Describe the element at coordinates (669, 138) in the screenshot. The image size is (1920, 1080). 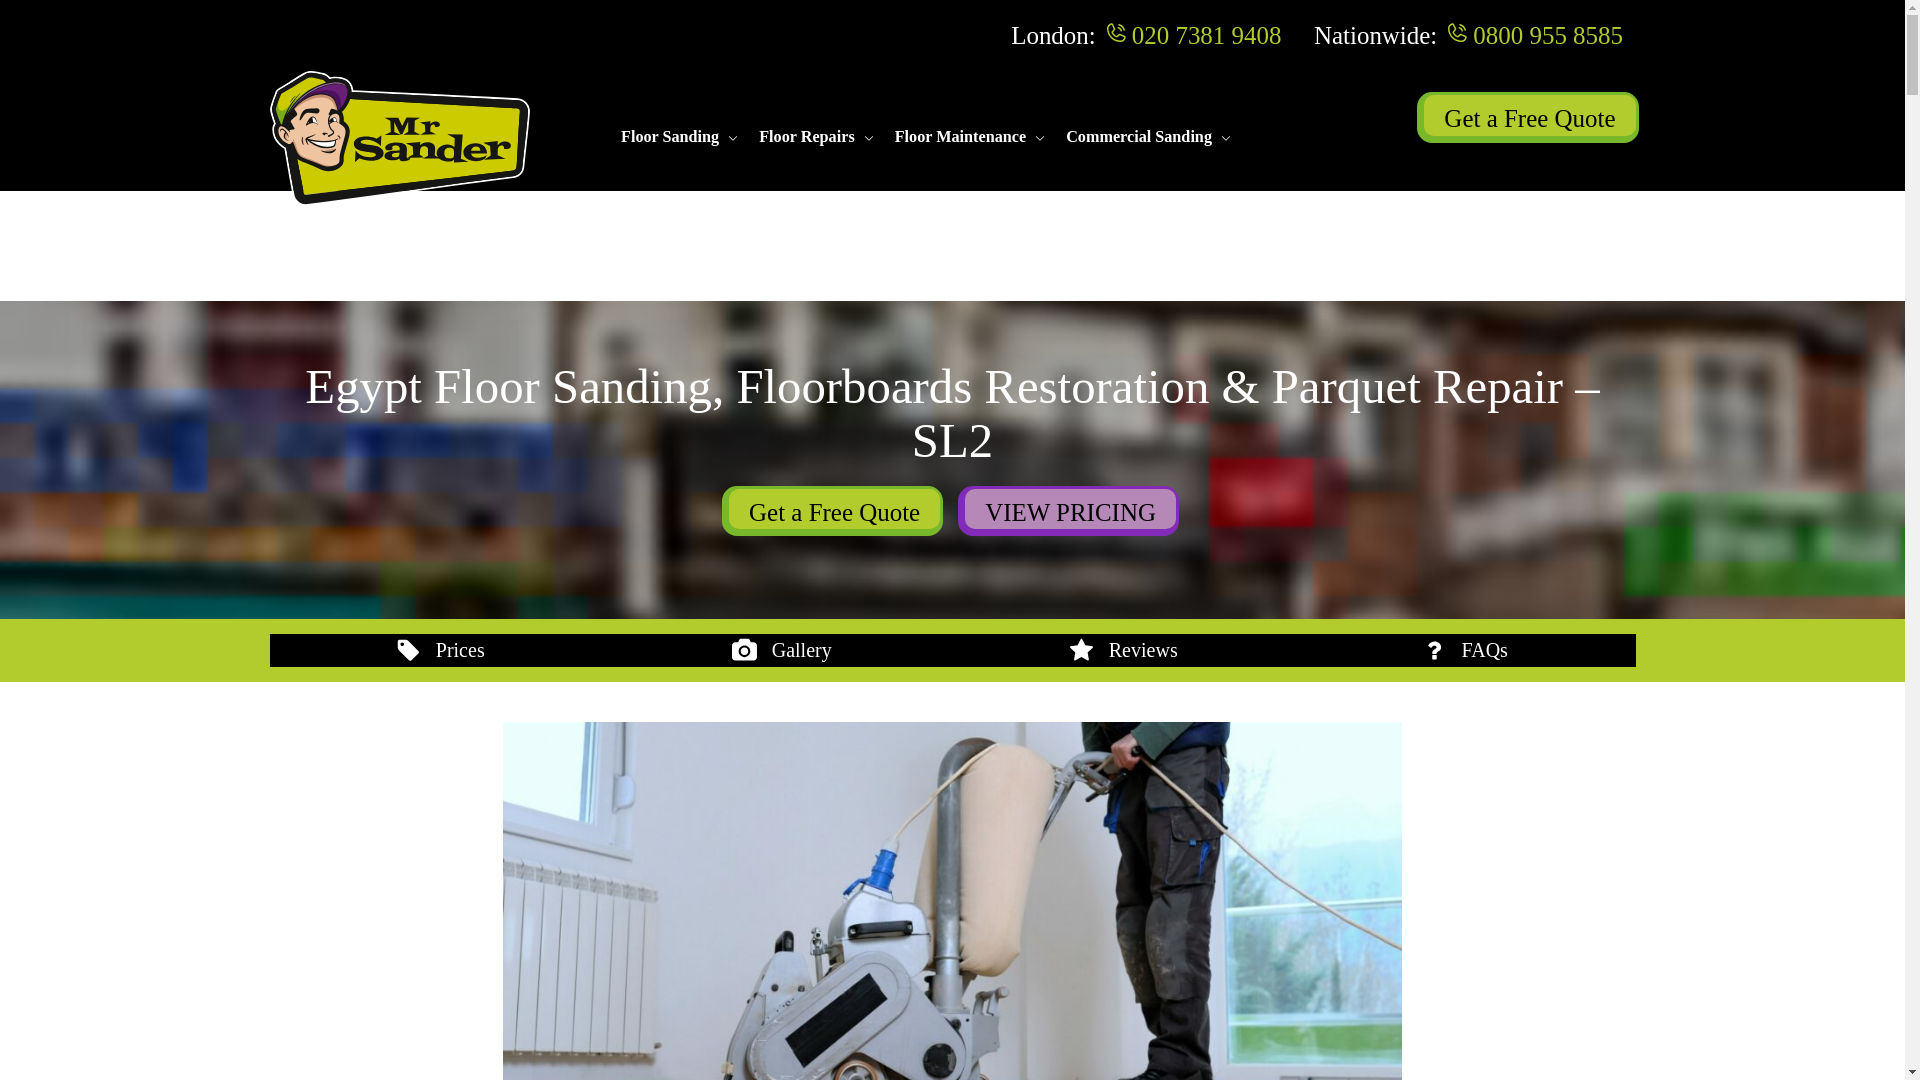
I see `Floor Sanding` at that location.